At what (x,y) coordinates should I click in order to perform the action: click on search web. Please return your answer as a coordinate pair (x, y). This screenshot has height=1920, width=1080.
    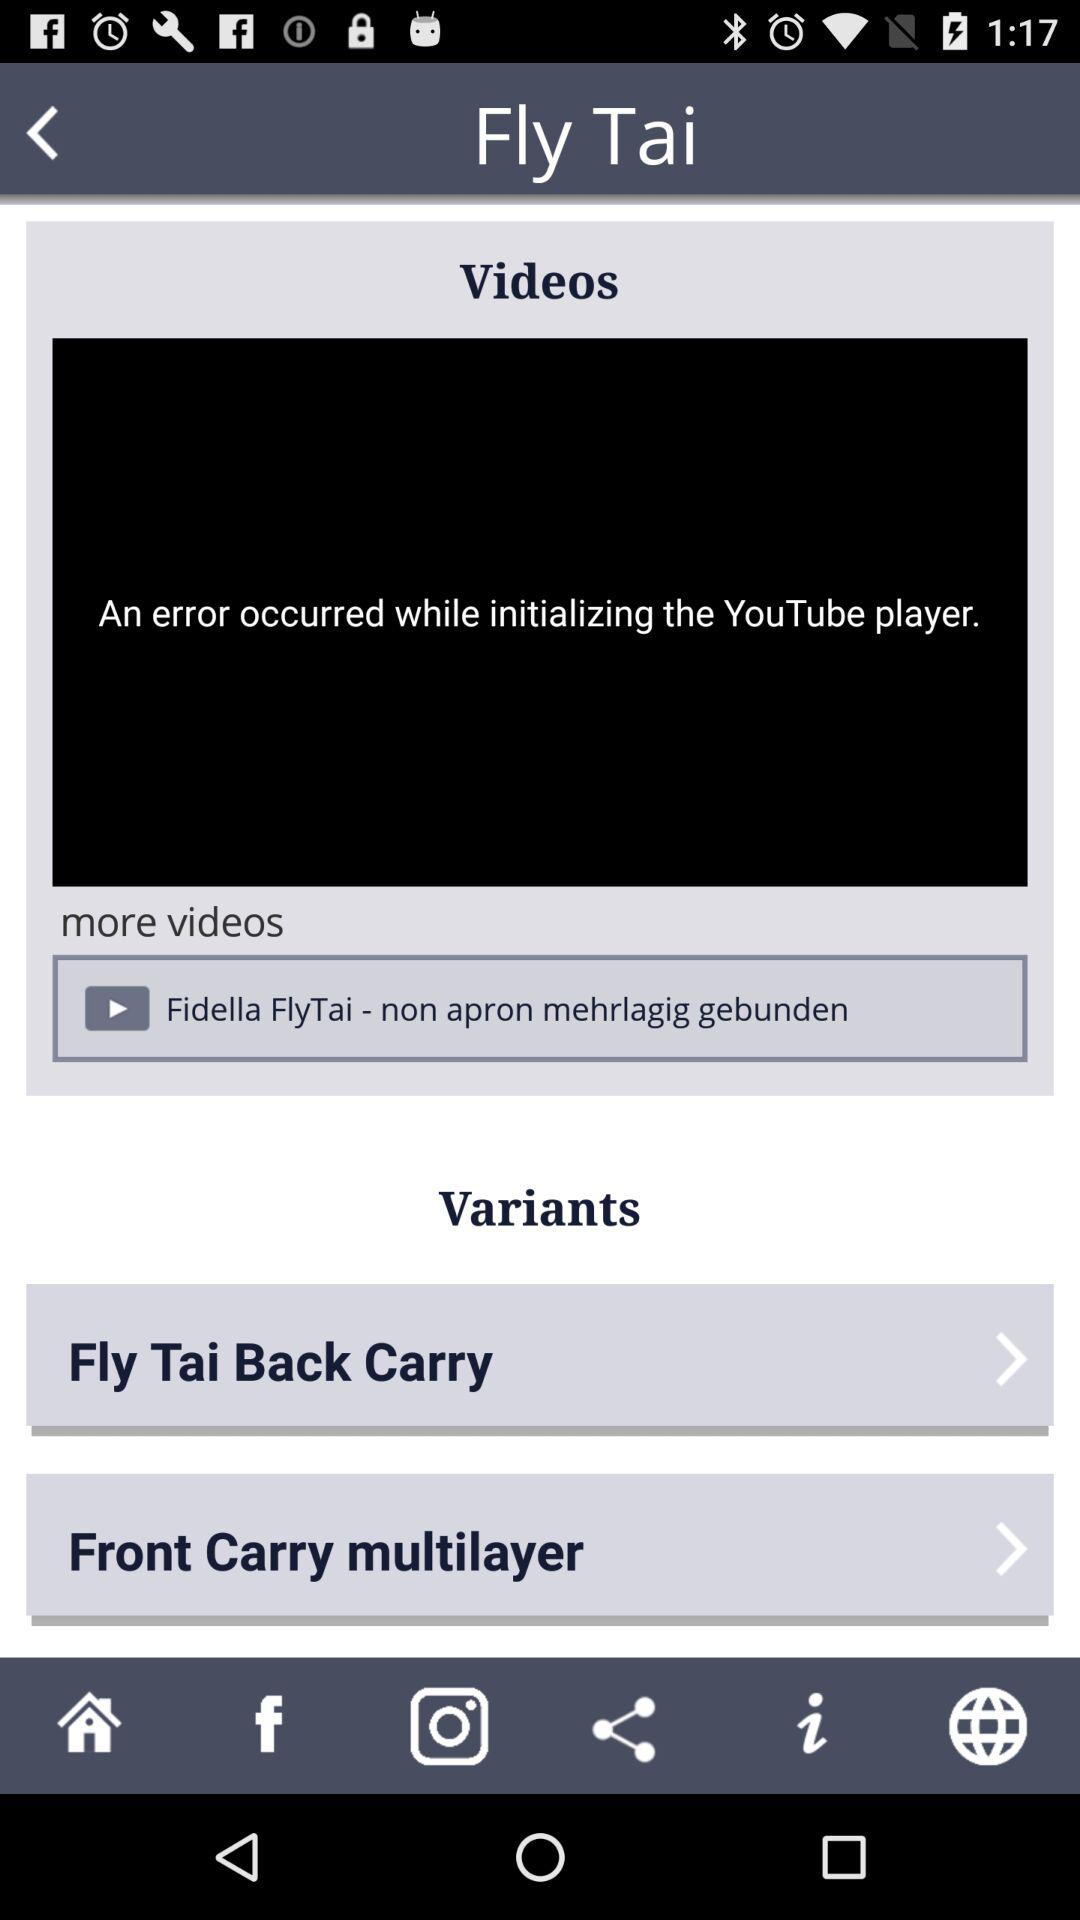
    Looking at the image, I should click on (990, 1726).